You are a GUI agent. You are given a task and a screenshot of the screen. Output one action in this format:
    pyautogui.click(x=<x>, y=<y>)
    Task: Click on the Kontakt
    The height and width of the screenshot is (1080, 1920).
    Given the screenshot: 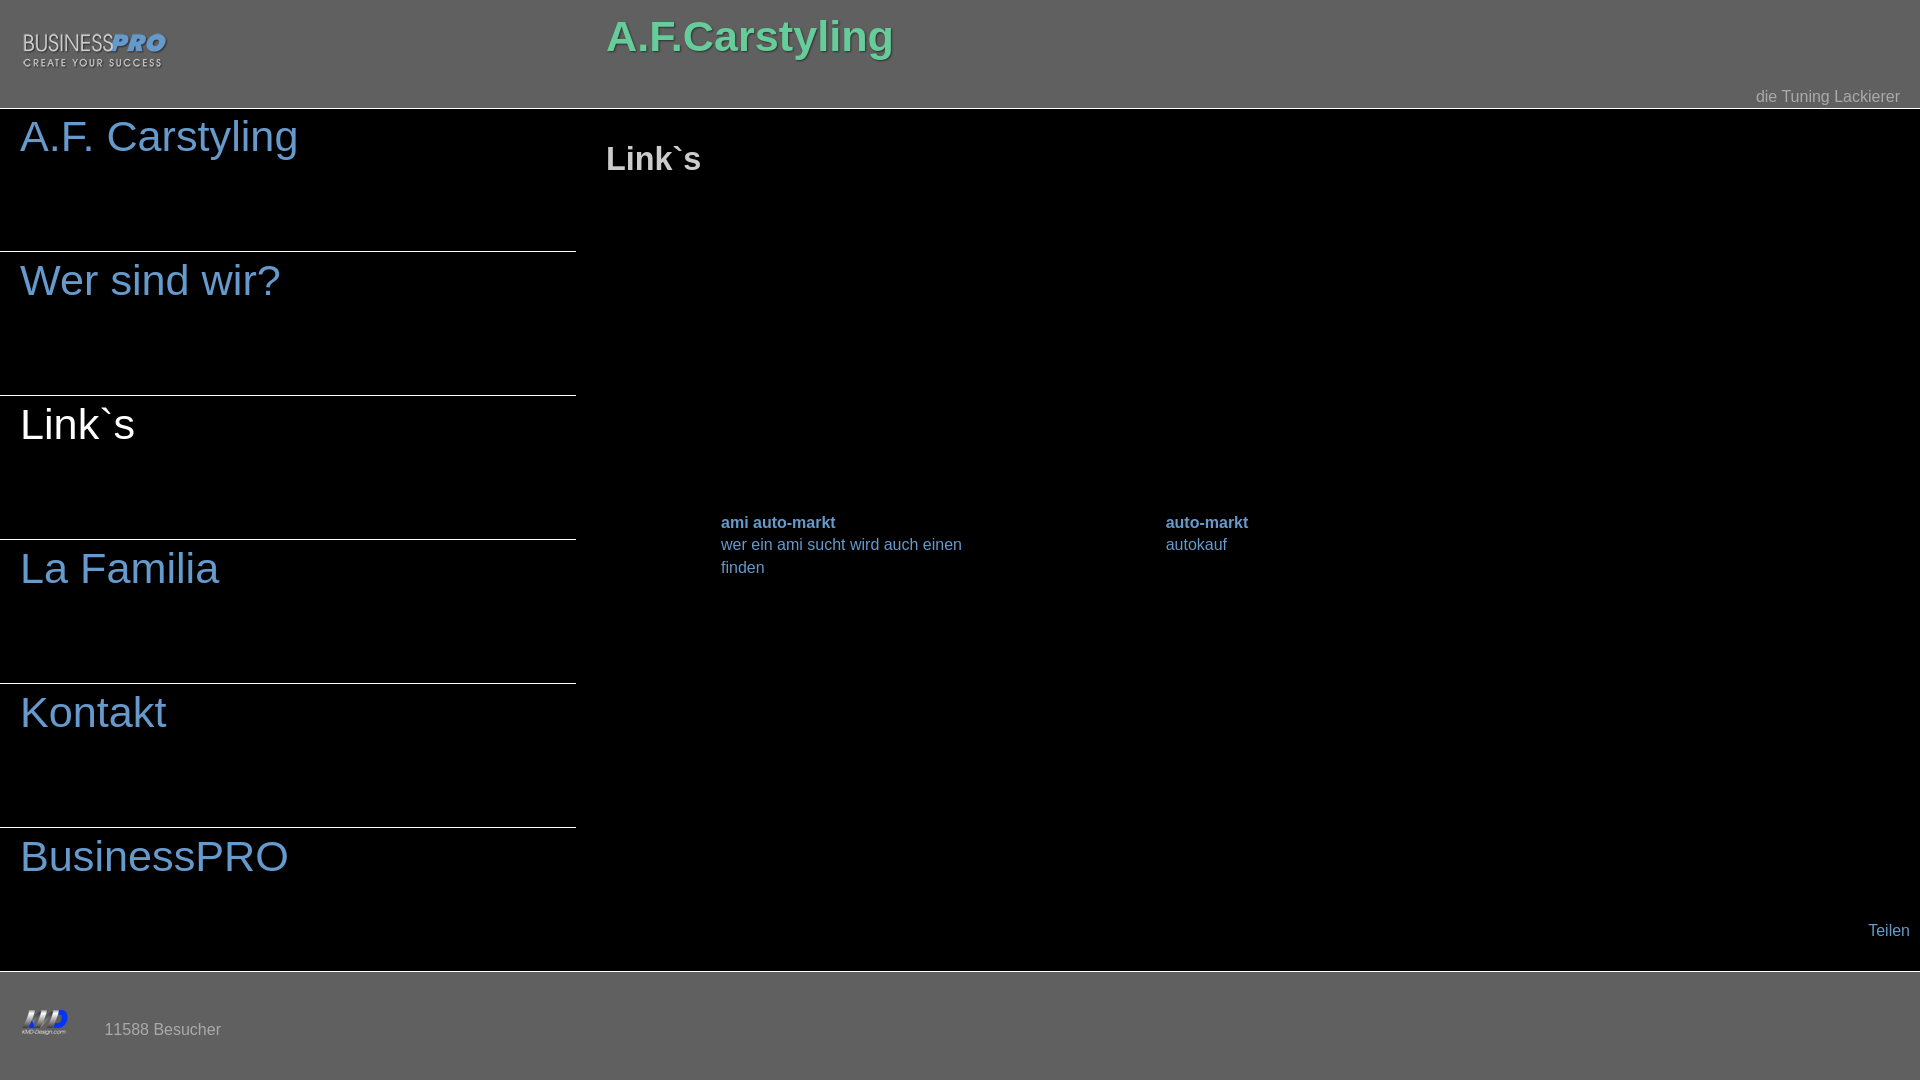 What is the action you would take?
    pyautogui.click(x=288, y=756)
    